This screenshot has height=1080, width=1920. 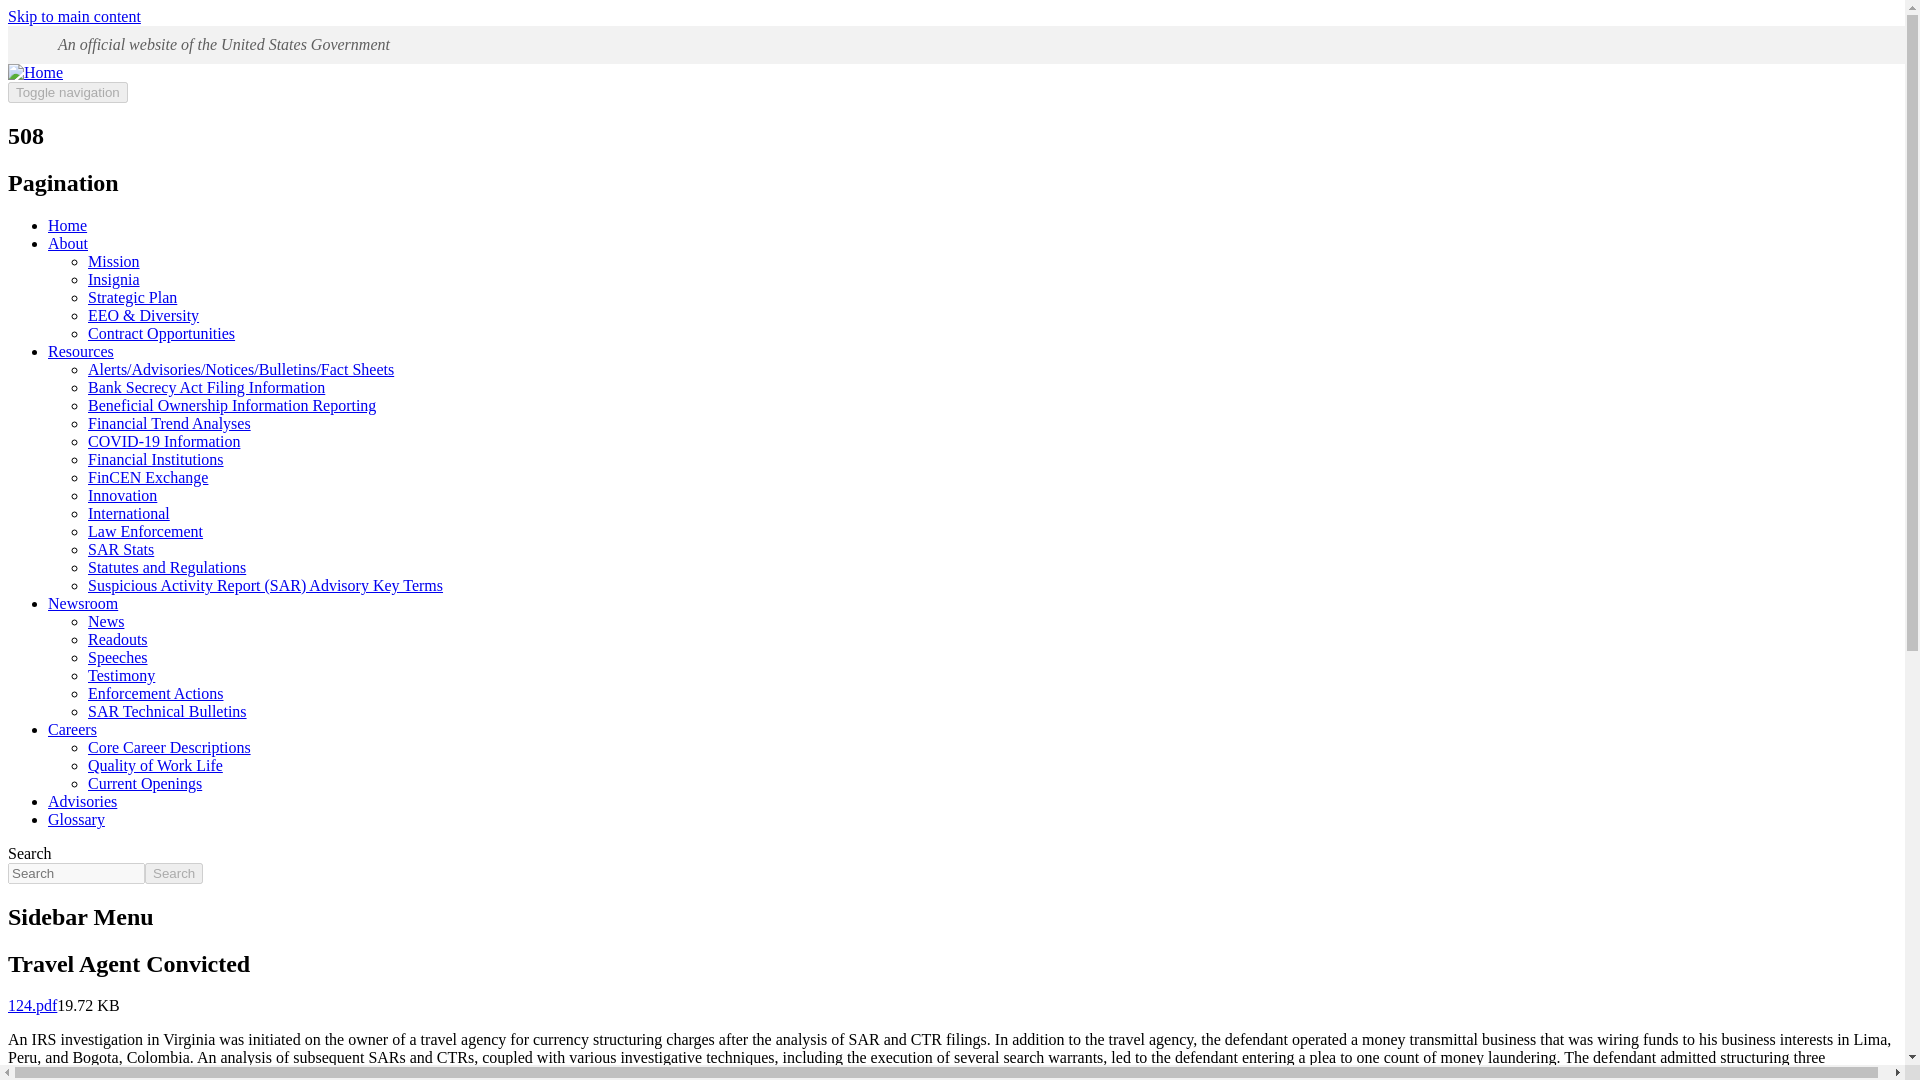 What do you see at coordinates (118, 639) in the screenshot?
I see `Readouts` at bounding box center [118, 639].